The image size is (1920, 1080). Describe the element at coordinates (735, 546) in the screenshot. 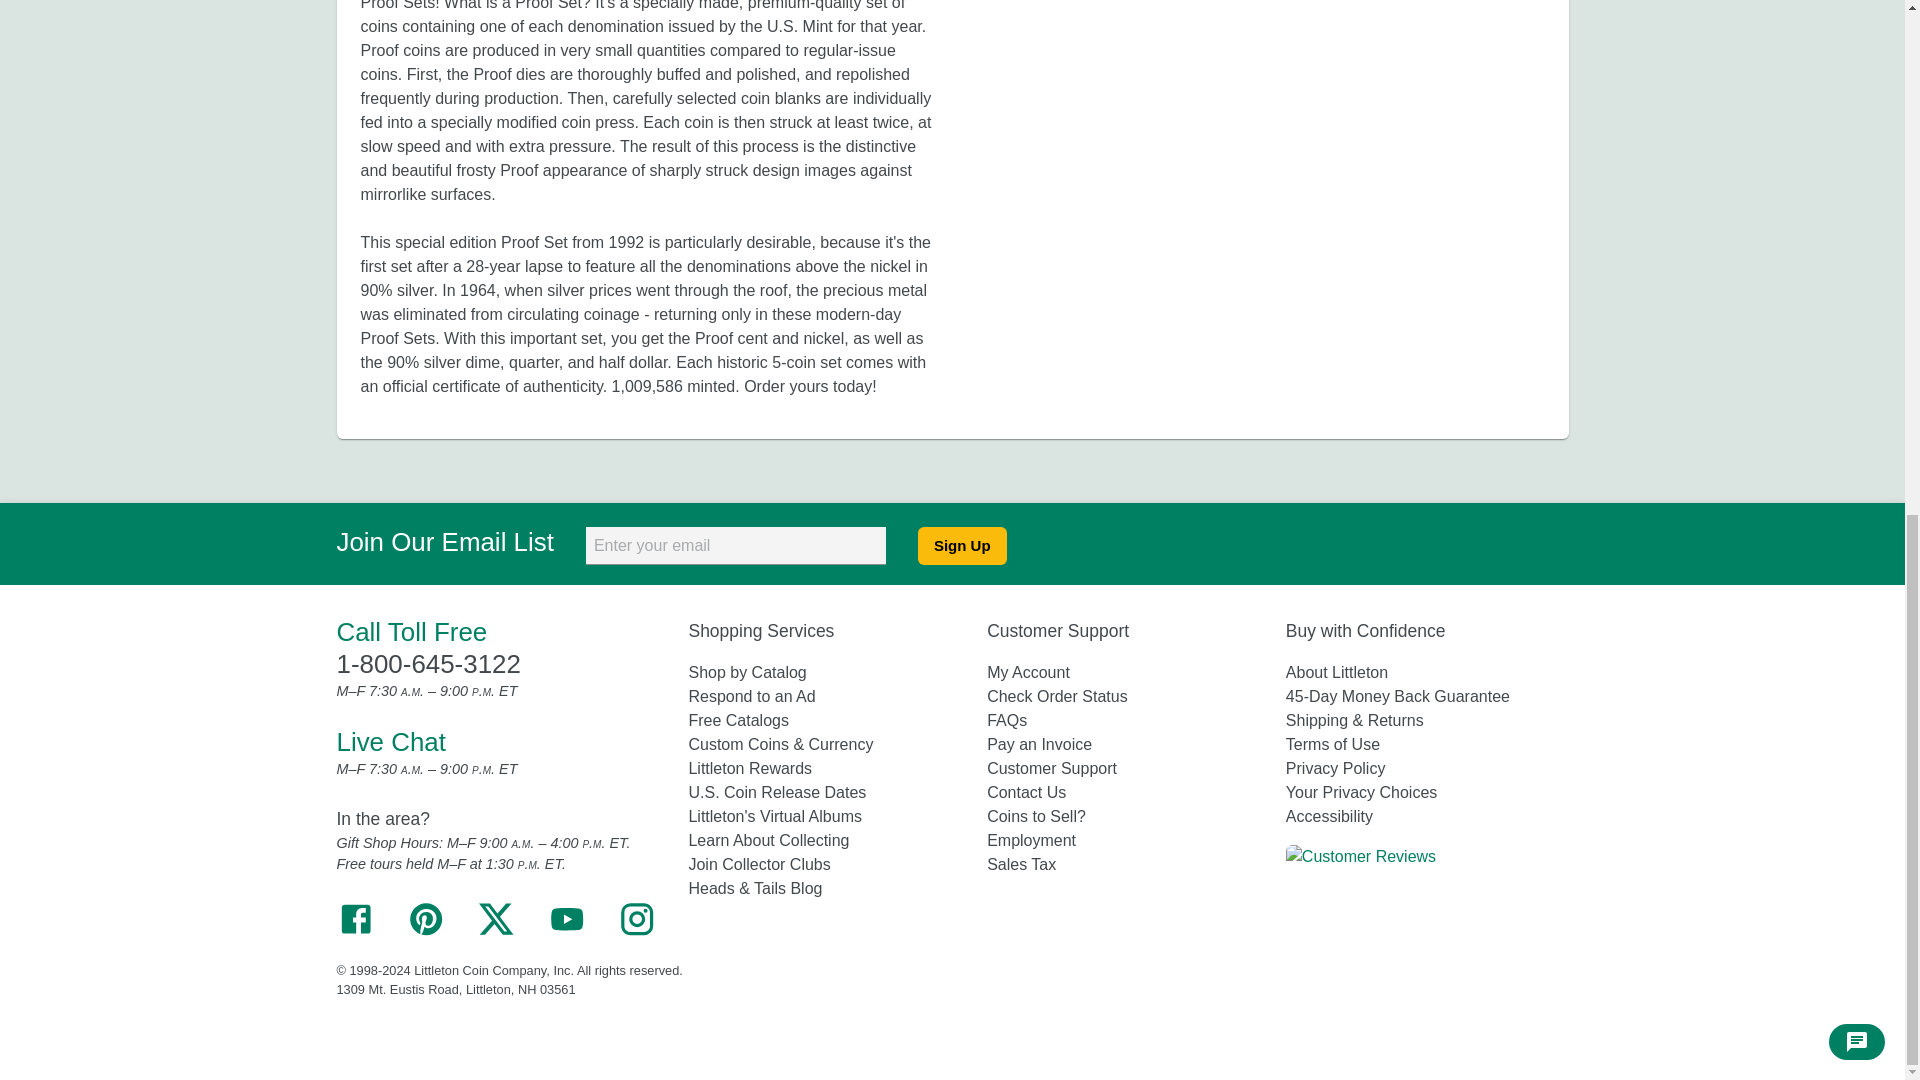

I see `Enter your email` at that location.